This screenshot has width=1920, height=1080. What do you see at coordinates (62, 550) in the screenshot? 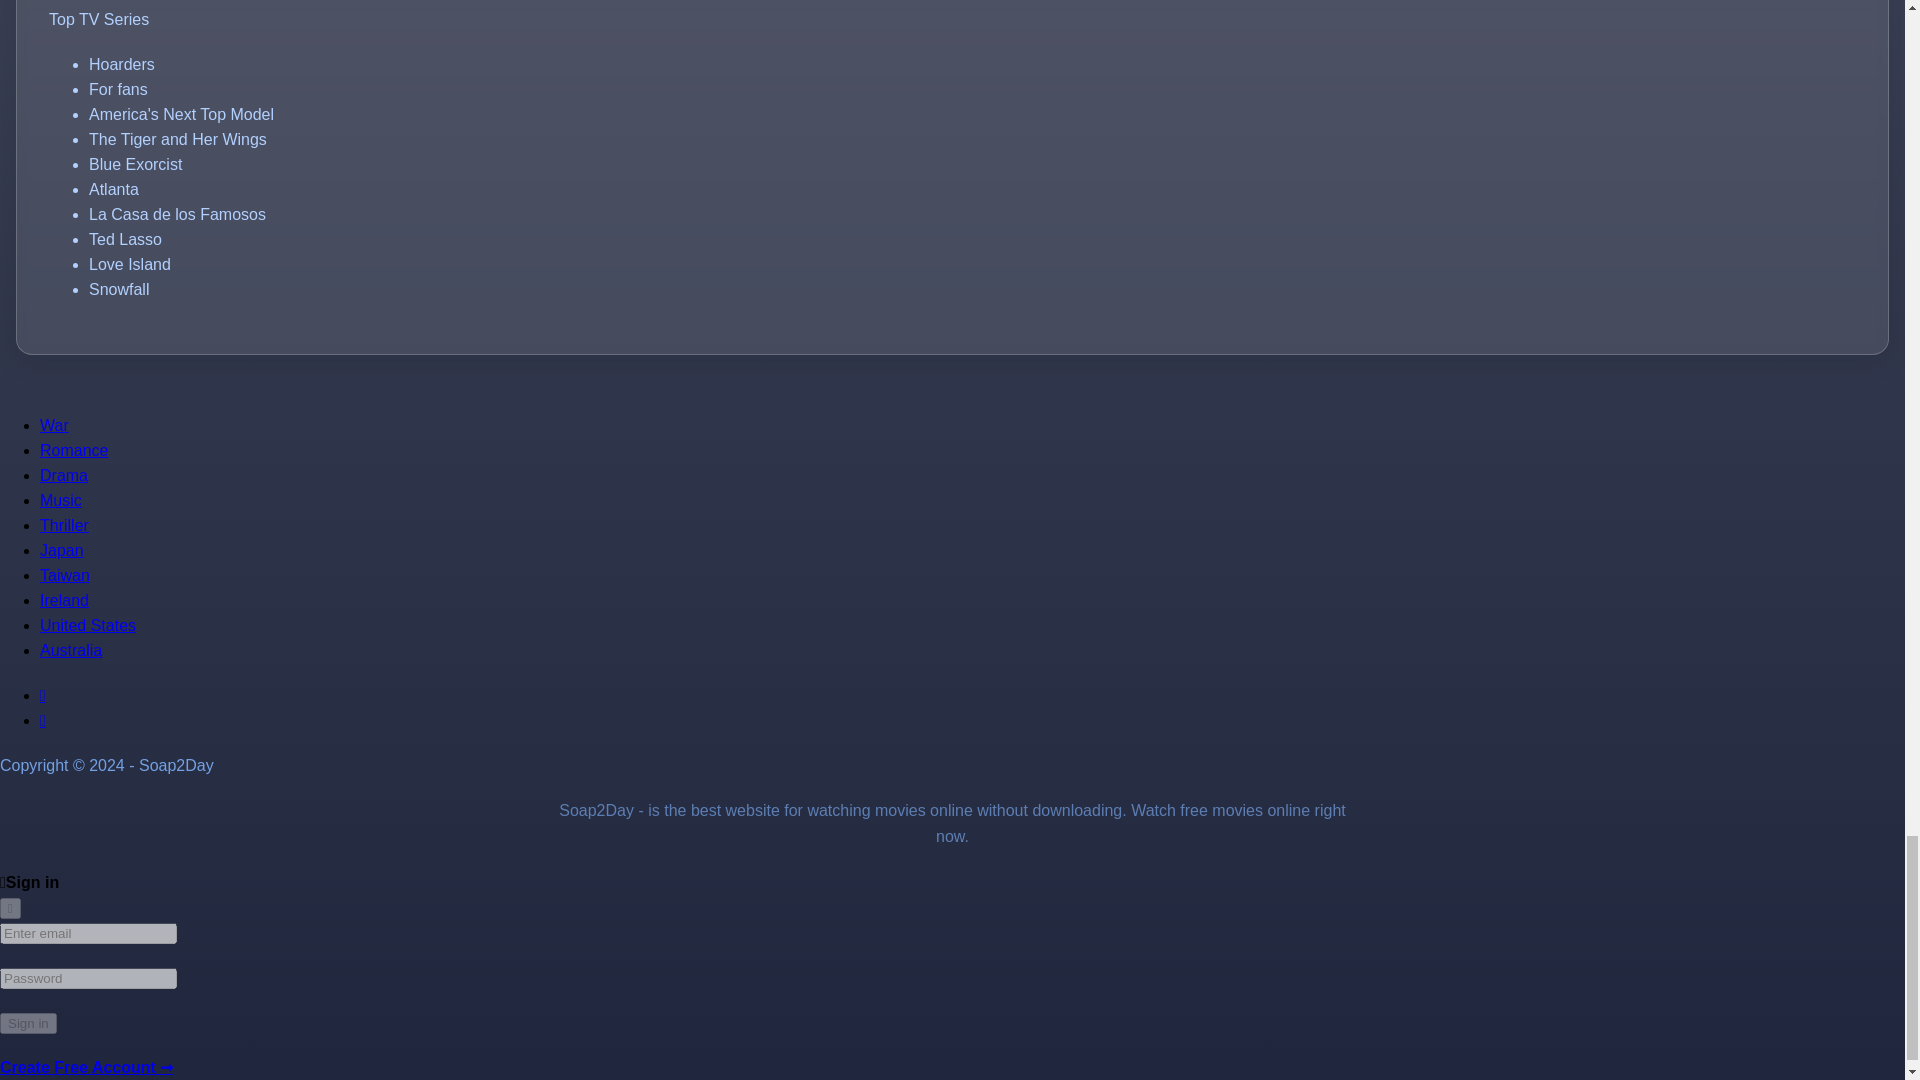
I see `Japan` at bounding box center [62, 550].